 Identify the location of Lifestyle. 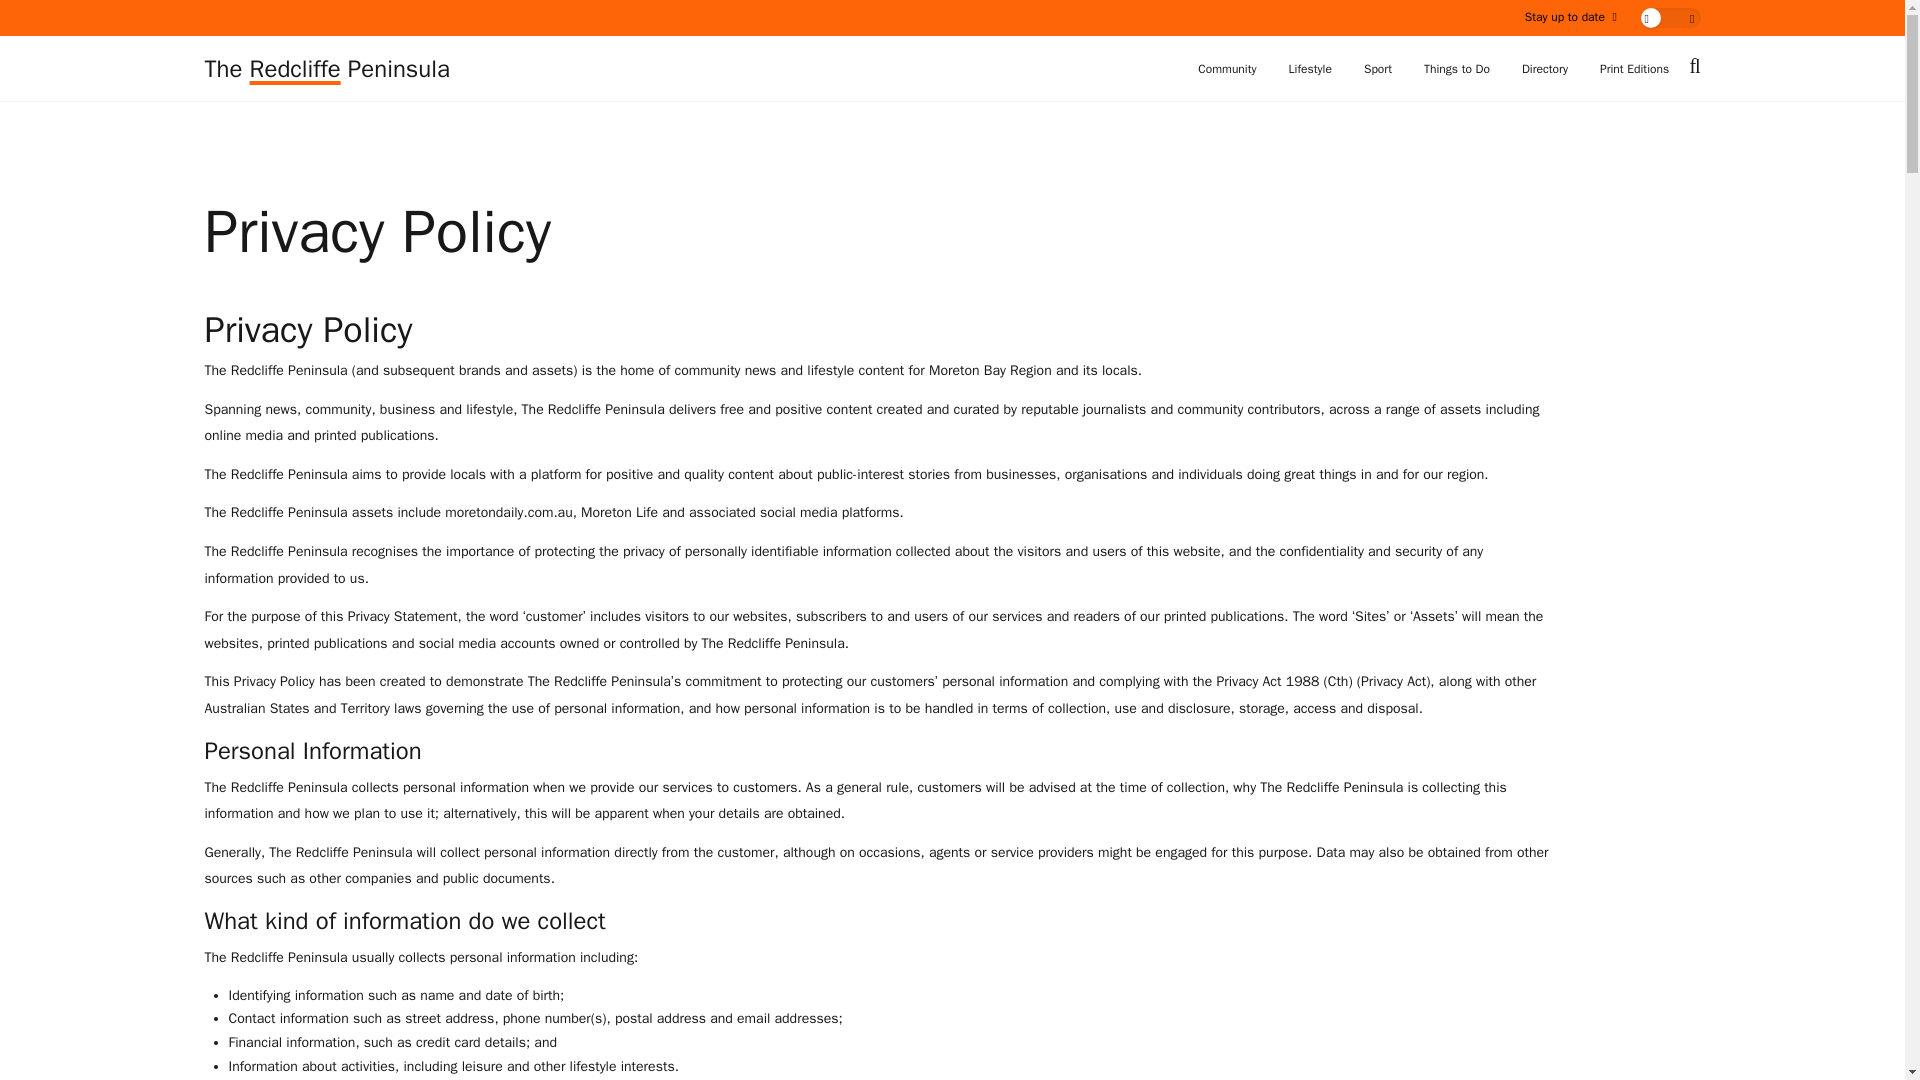
(1310, 68).